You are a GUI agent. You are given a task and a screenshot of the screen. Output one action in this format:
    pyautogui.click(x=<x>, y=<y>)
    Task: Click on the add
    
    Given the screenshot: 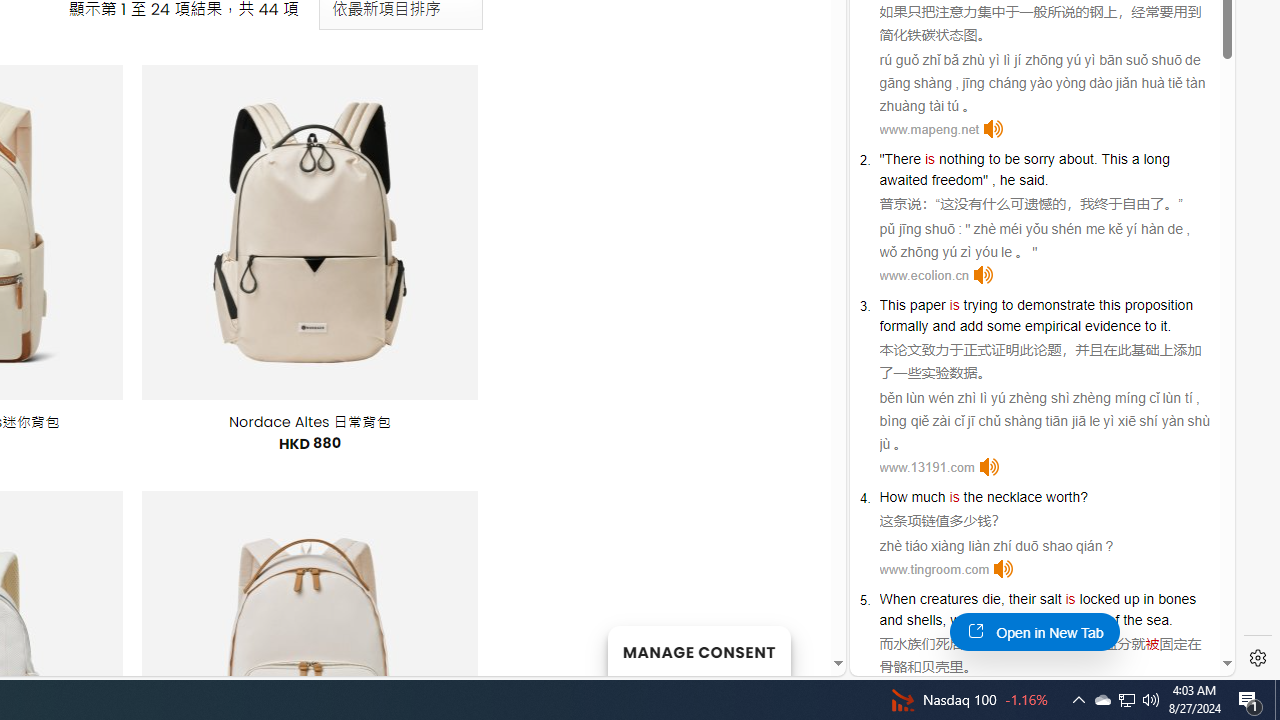 What is the action you would take?
    pyautogui.click(x=971, y=326)
    